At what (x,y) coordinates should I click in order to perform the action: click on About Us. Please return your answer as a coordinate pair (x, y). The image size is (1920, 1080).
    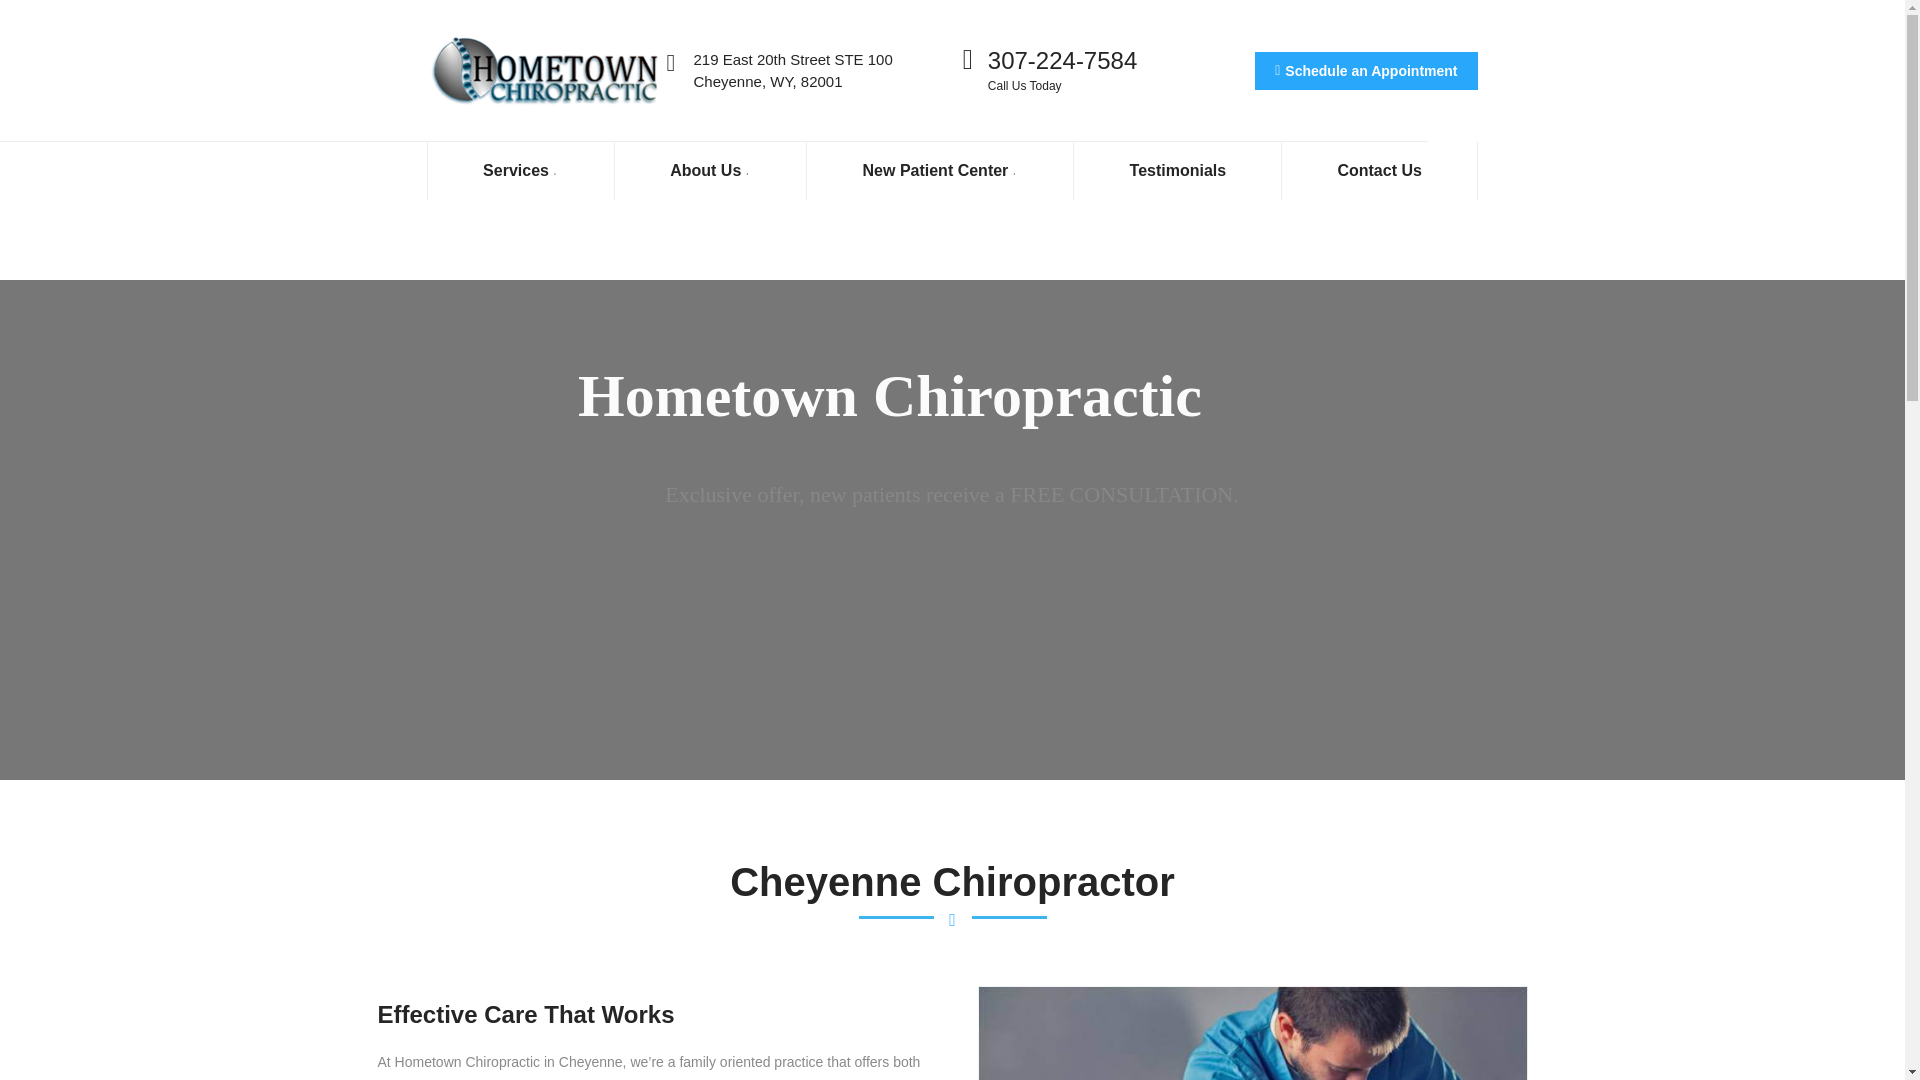
    Looking at the image, I should click on (710, 170).